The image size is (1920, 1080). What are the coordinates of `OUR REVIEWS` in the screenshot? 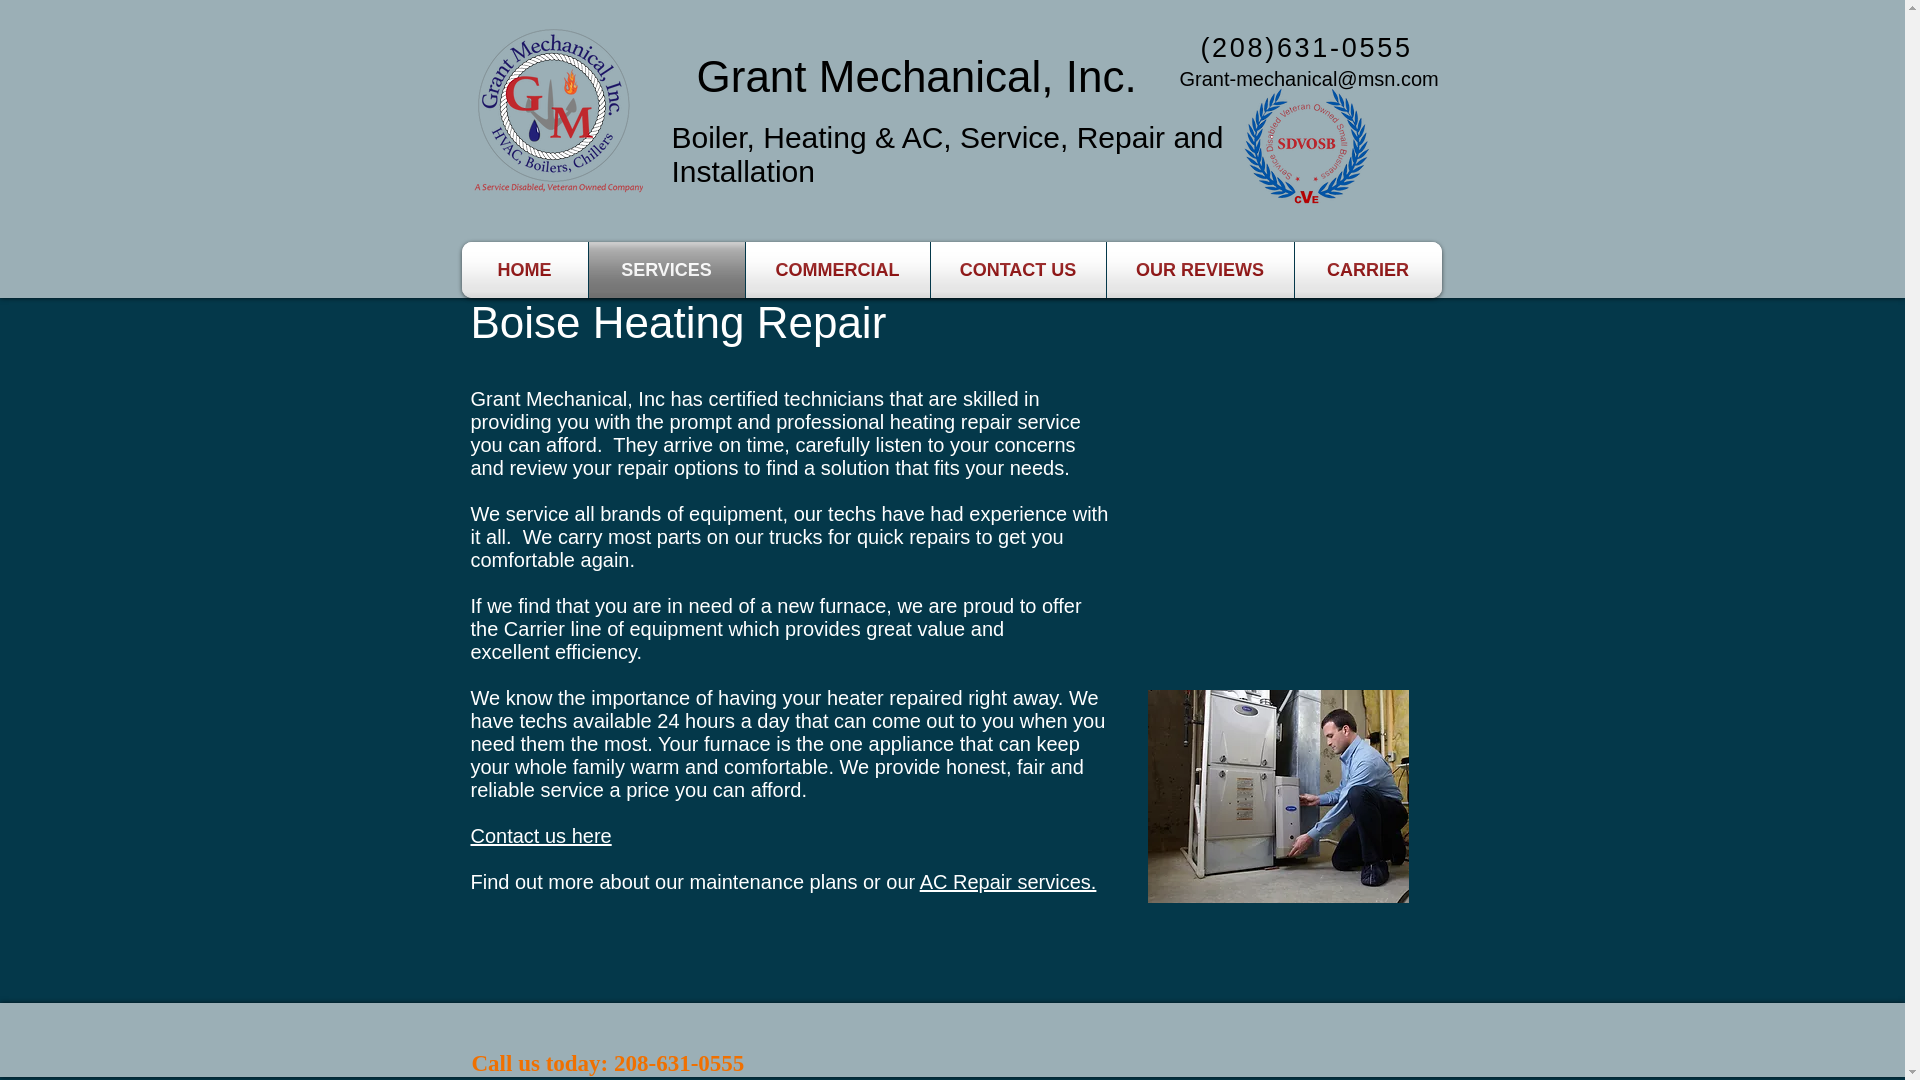 It's located at (1198, 270).